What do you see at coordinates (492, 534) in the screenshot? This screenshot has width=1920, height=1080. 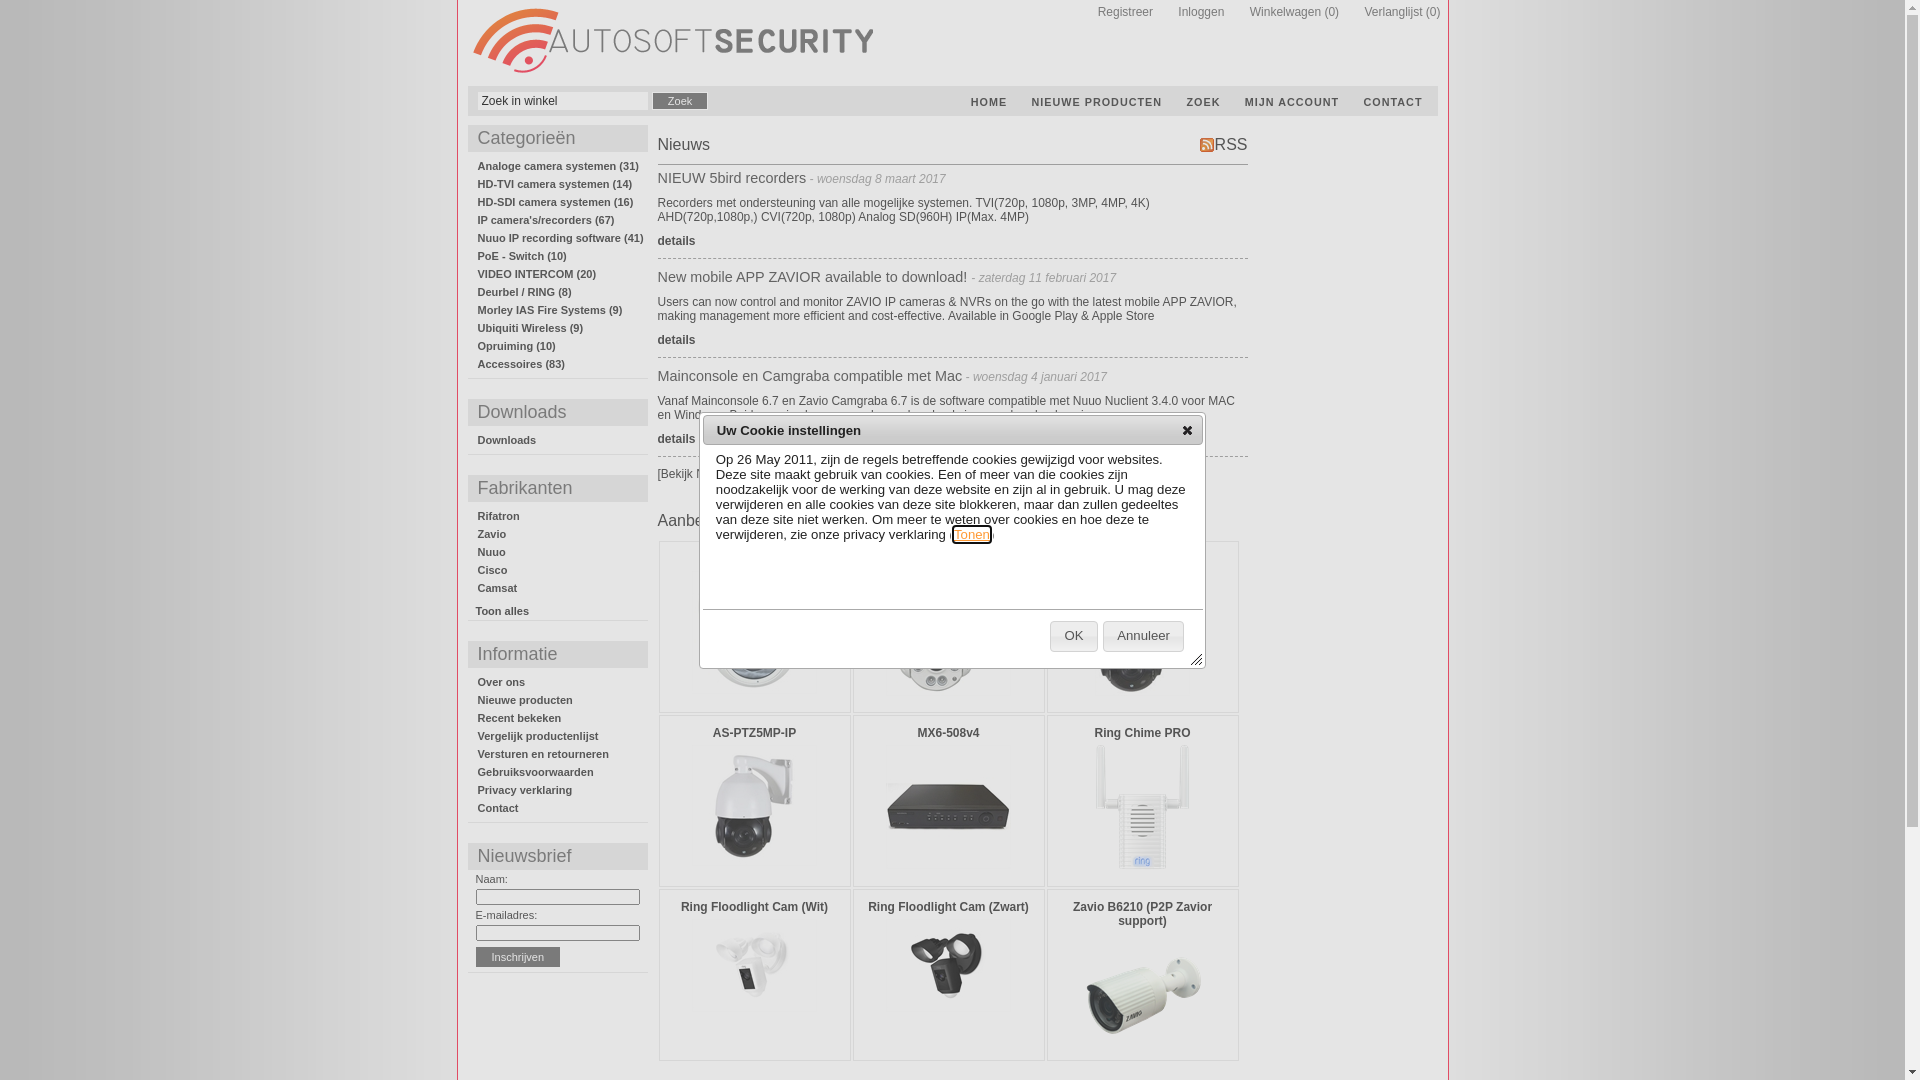 I see `Zavio` at bounding box center [492, 534].